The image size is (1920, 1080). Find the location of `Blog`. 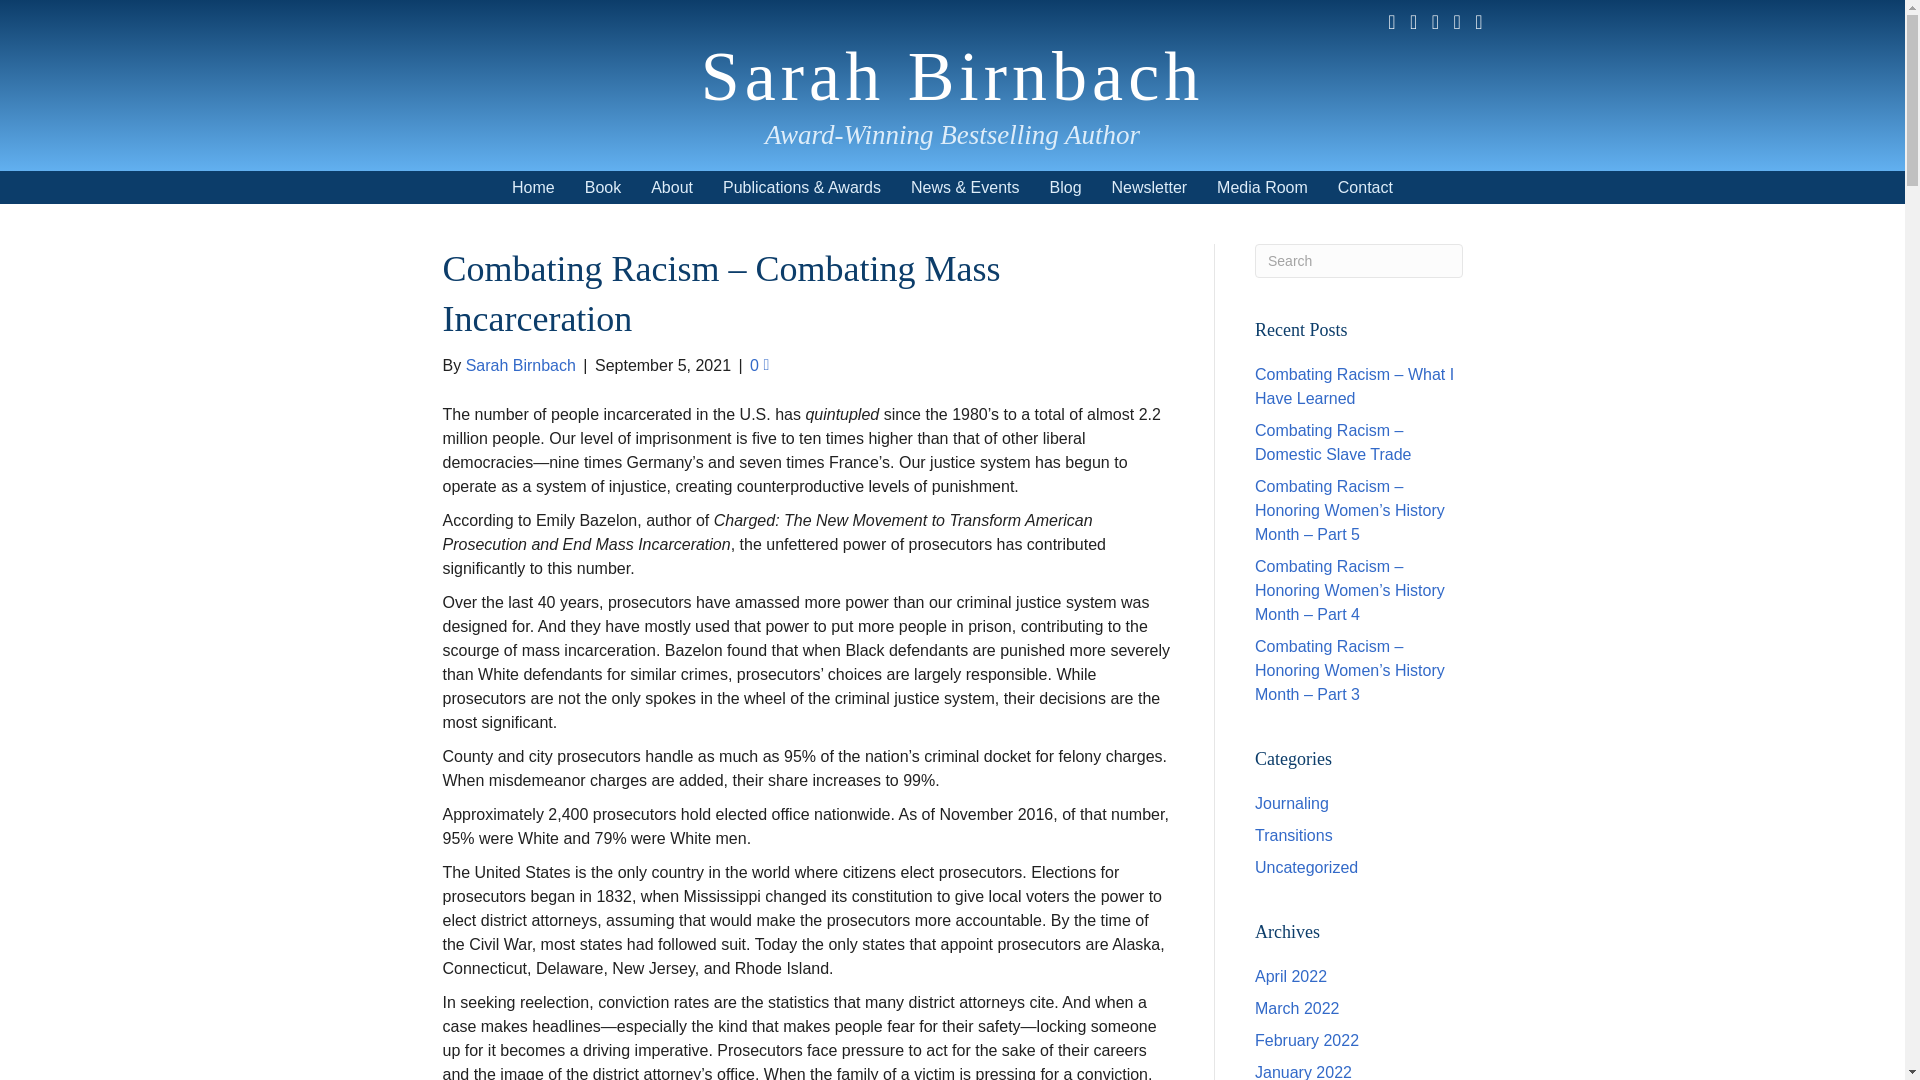

Blog is located at coordinates (1065, 187).